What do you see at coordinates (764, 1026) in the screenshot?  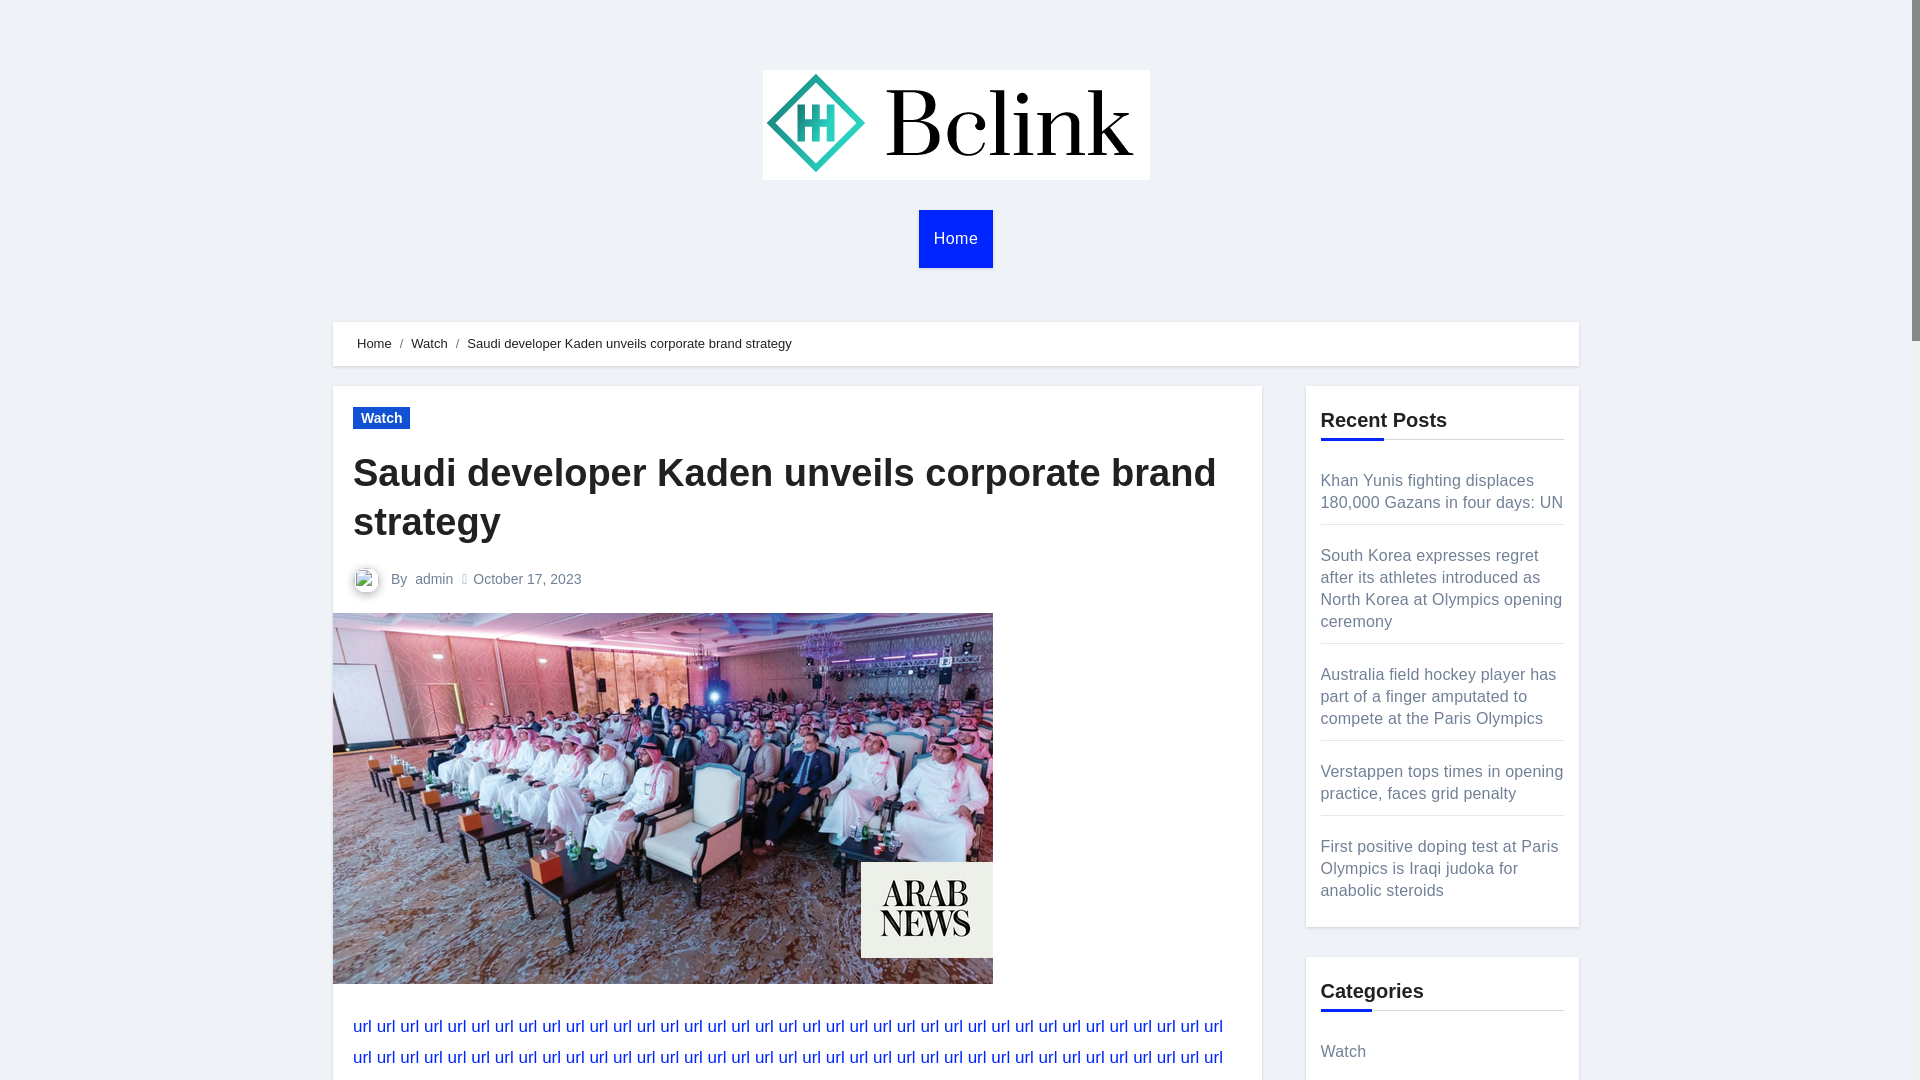 I see `url` at bounding box center [764, 1026].